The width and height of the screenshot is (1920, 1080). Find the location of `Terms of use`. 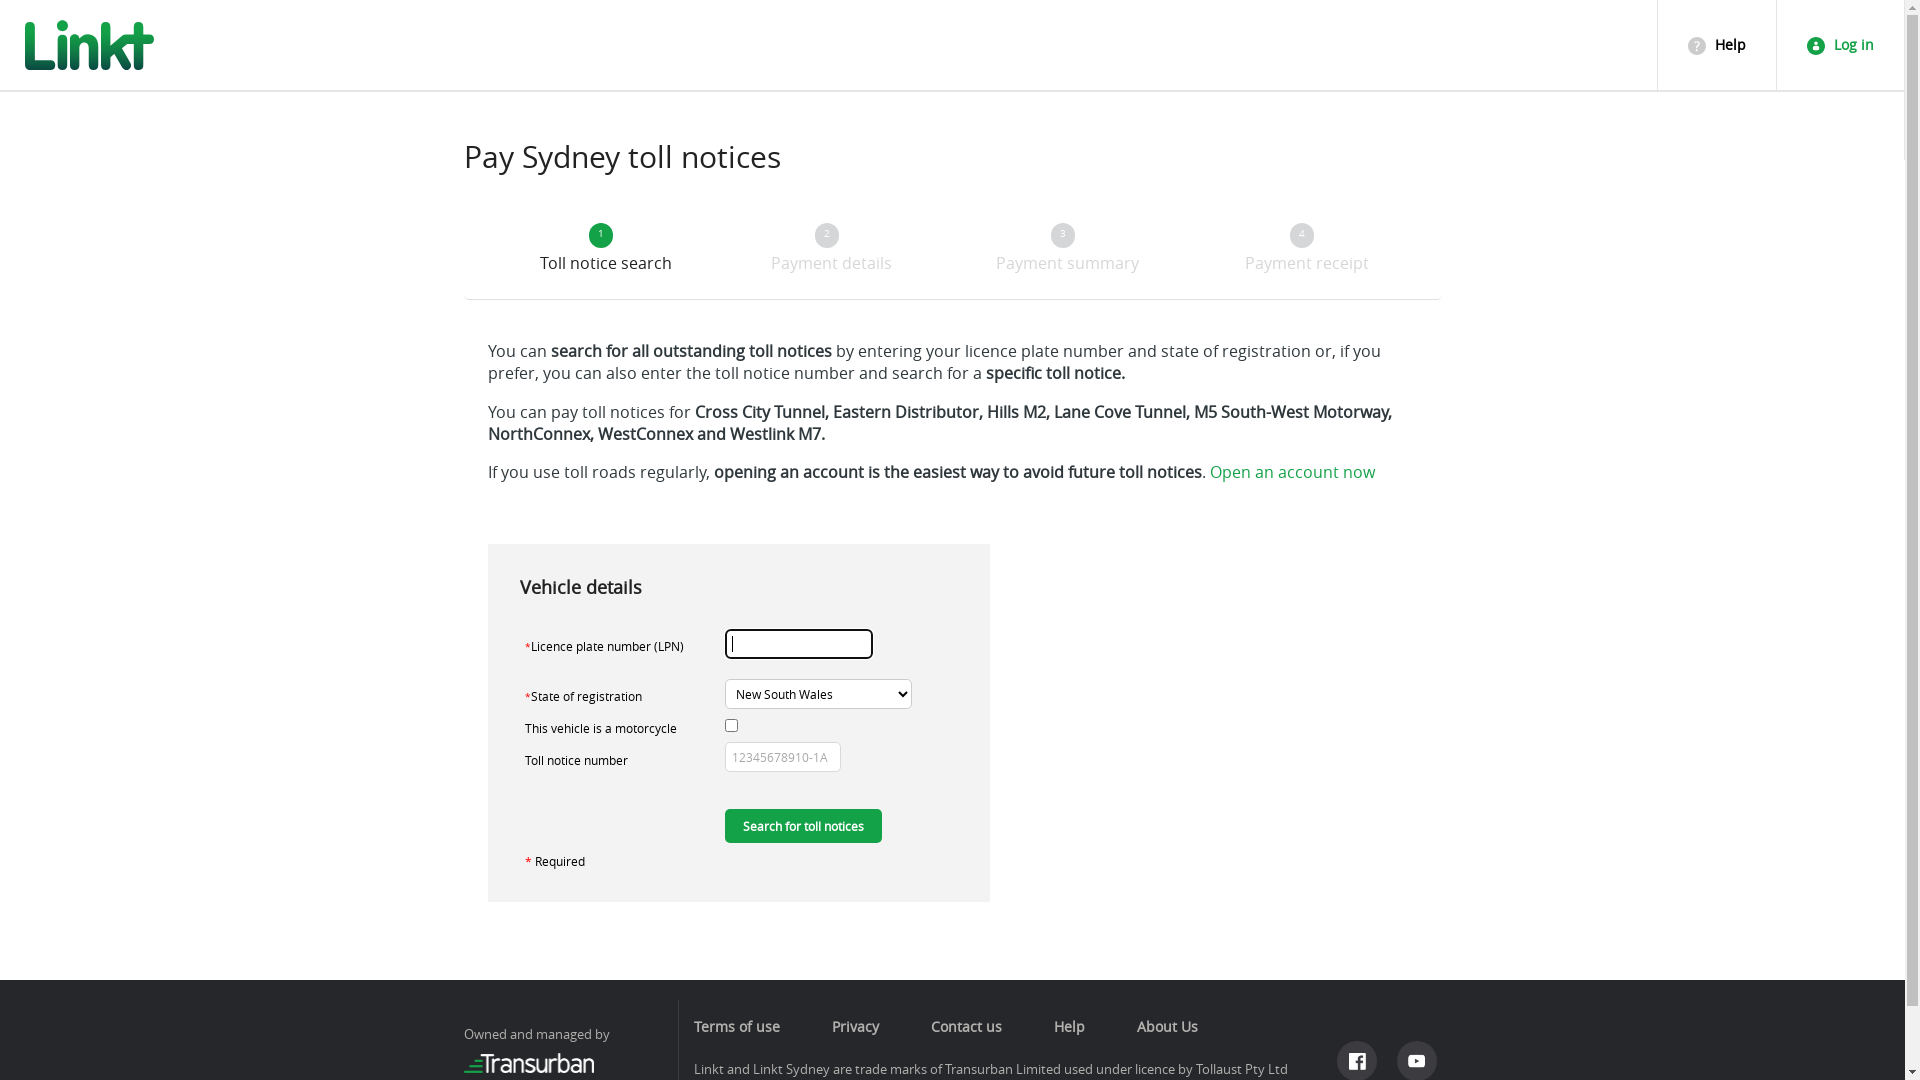

Terms of use is located at coordinates (747, 1026).